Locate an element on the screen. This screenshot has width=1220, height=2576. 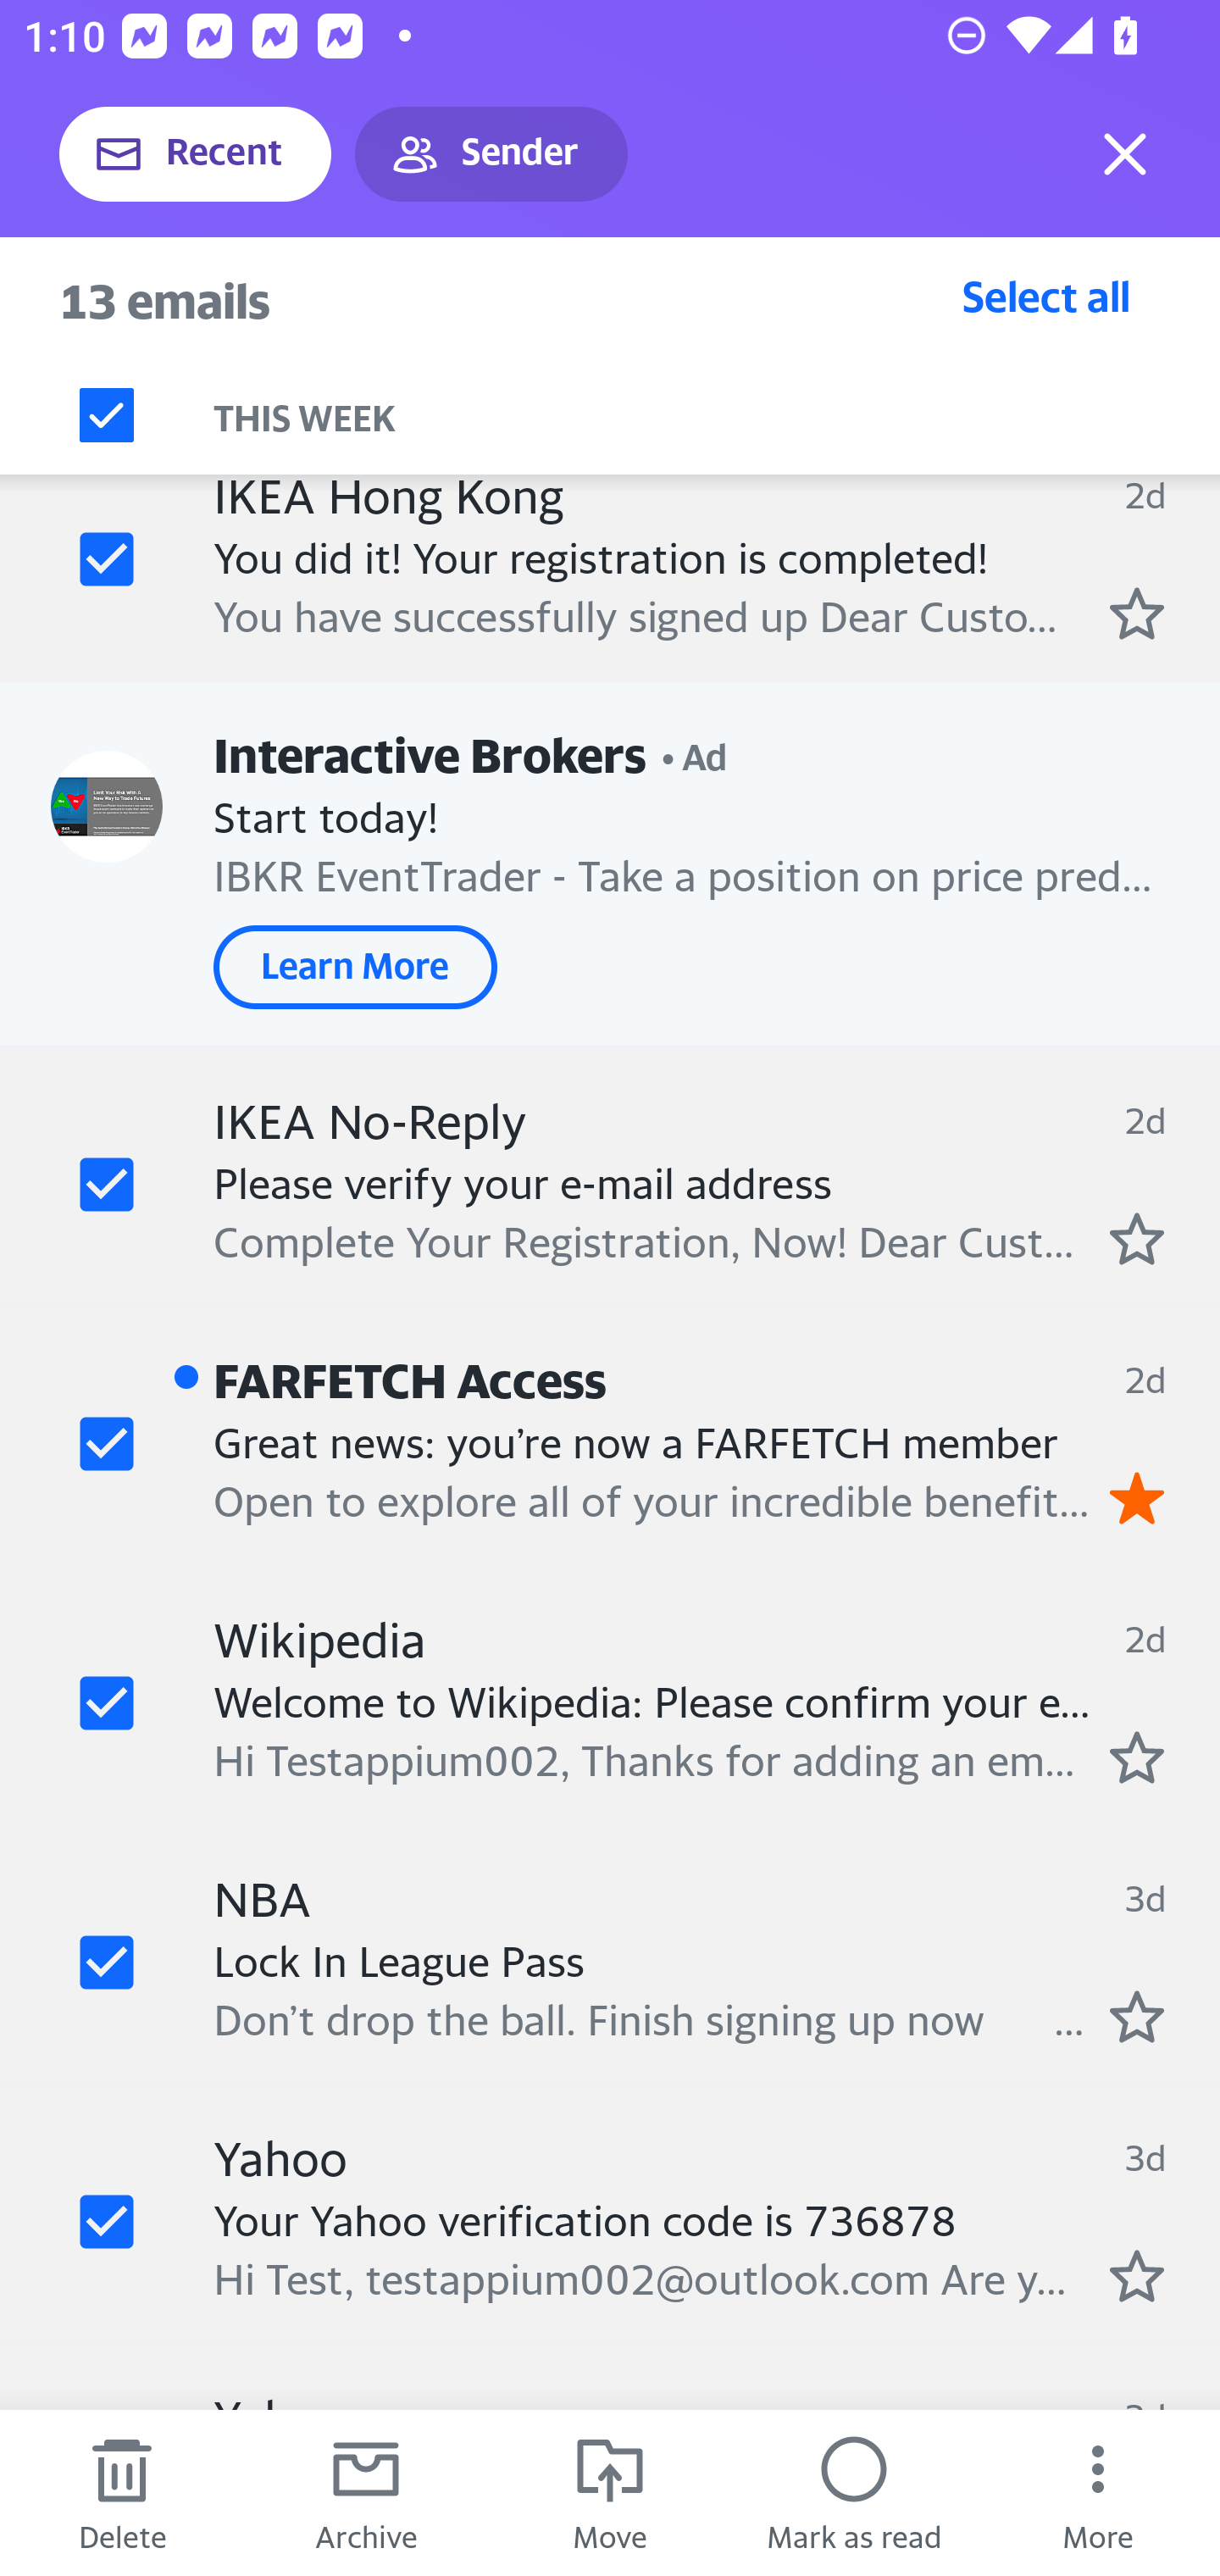
Mark as read is located at coordinates (854, 2493).